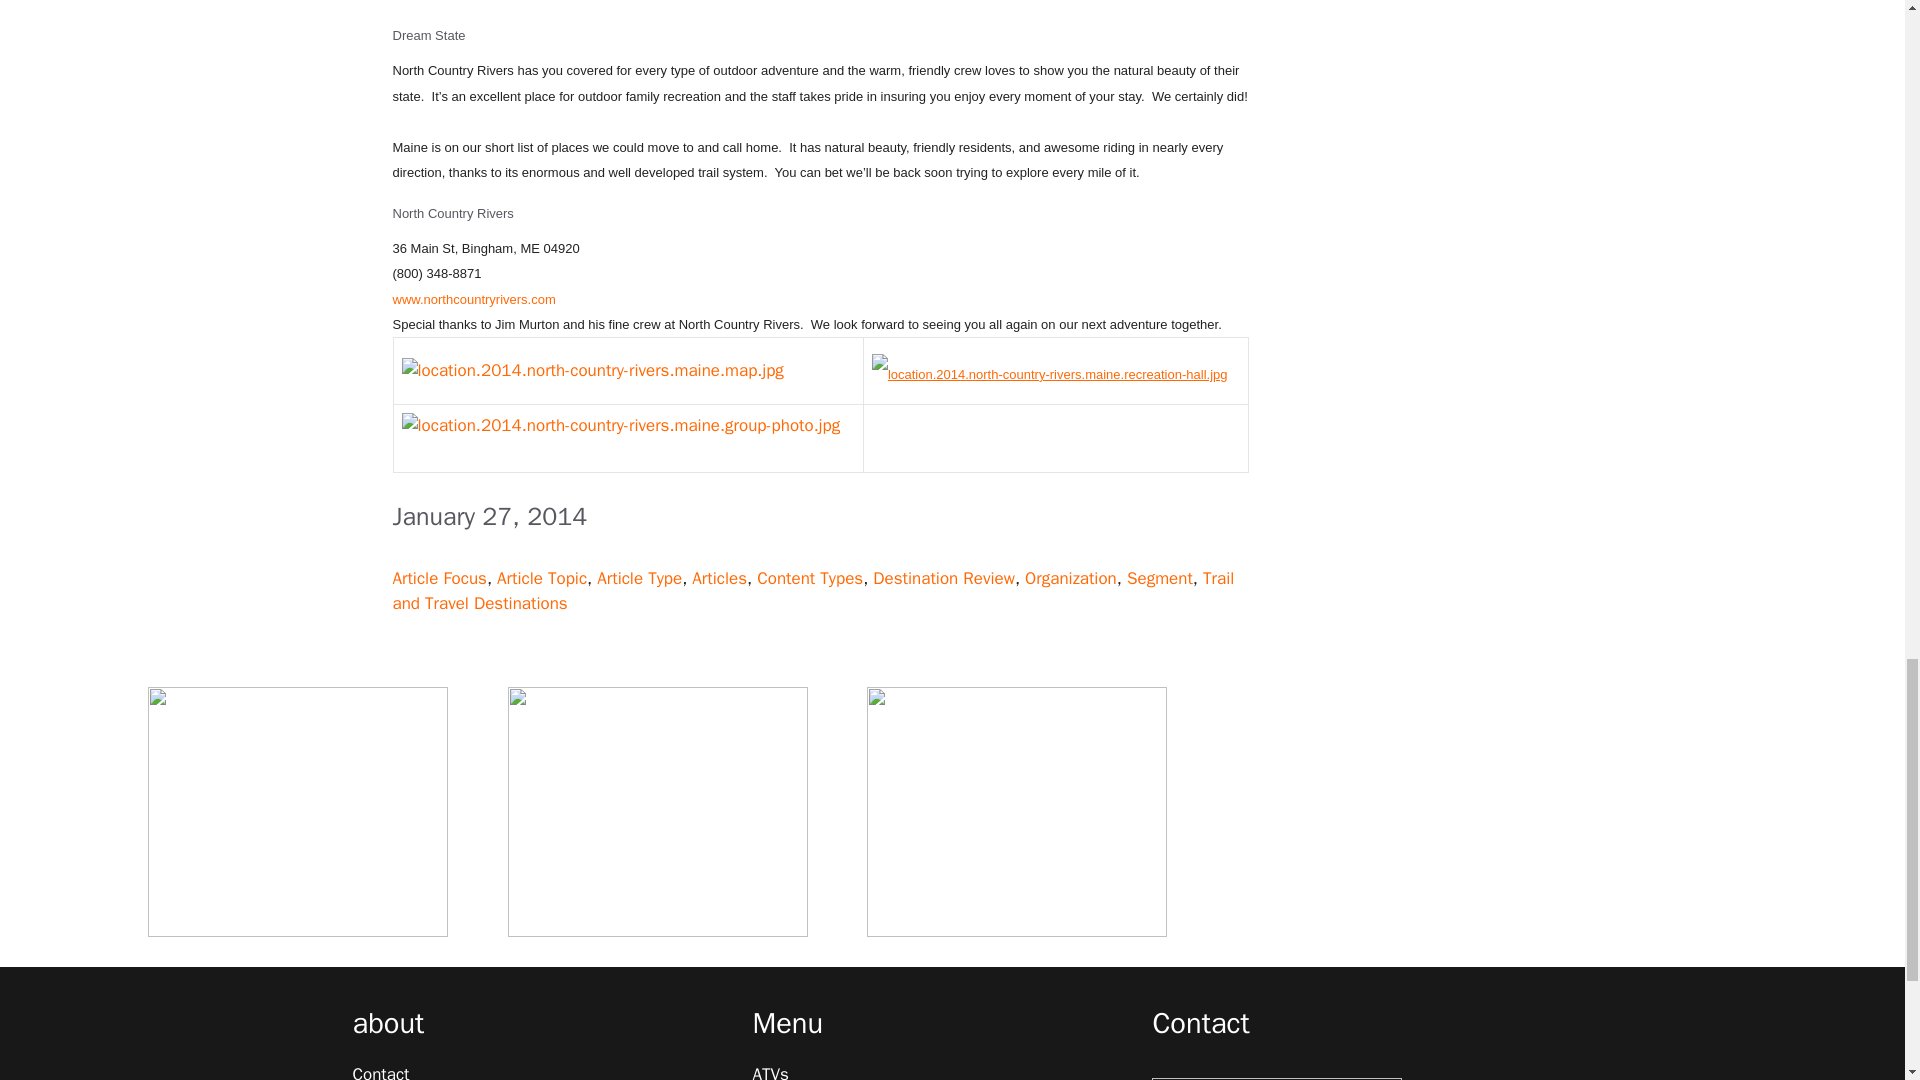 The image size is (1920, 1080). I want to click on www.northcountryrivers.com, so click(472, 298).